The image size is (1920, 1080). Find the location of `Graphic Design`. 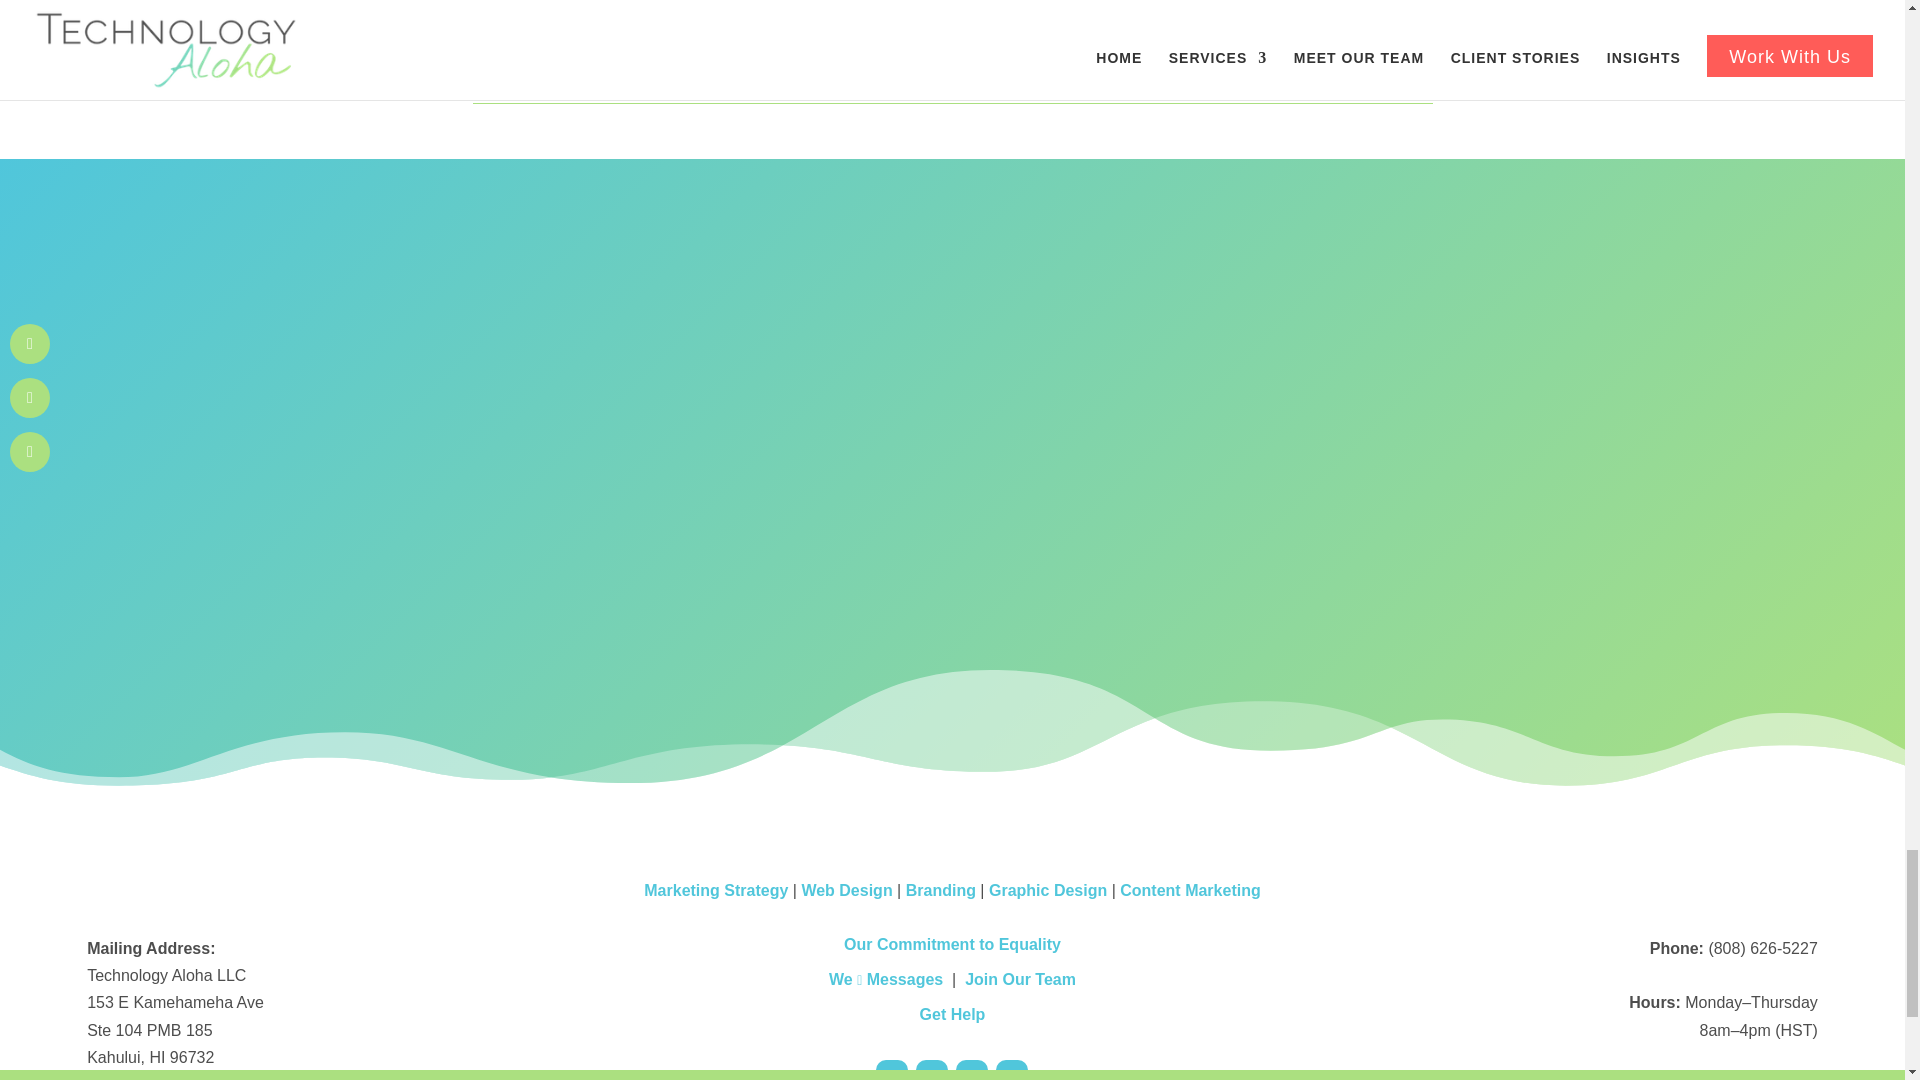

Graphic Design is located at coordinates (1048, 890).